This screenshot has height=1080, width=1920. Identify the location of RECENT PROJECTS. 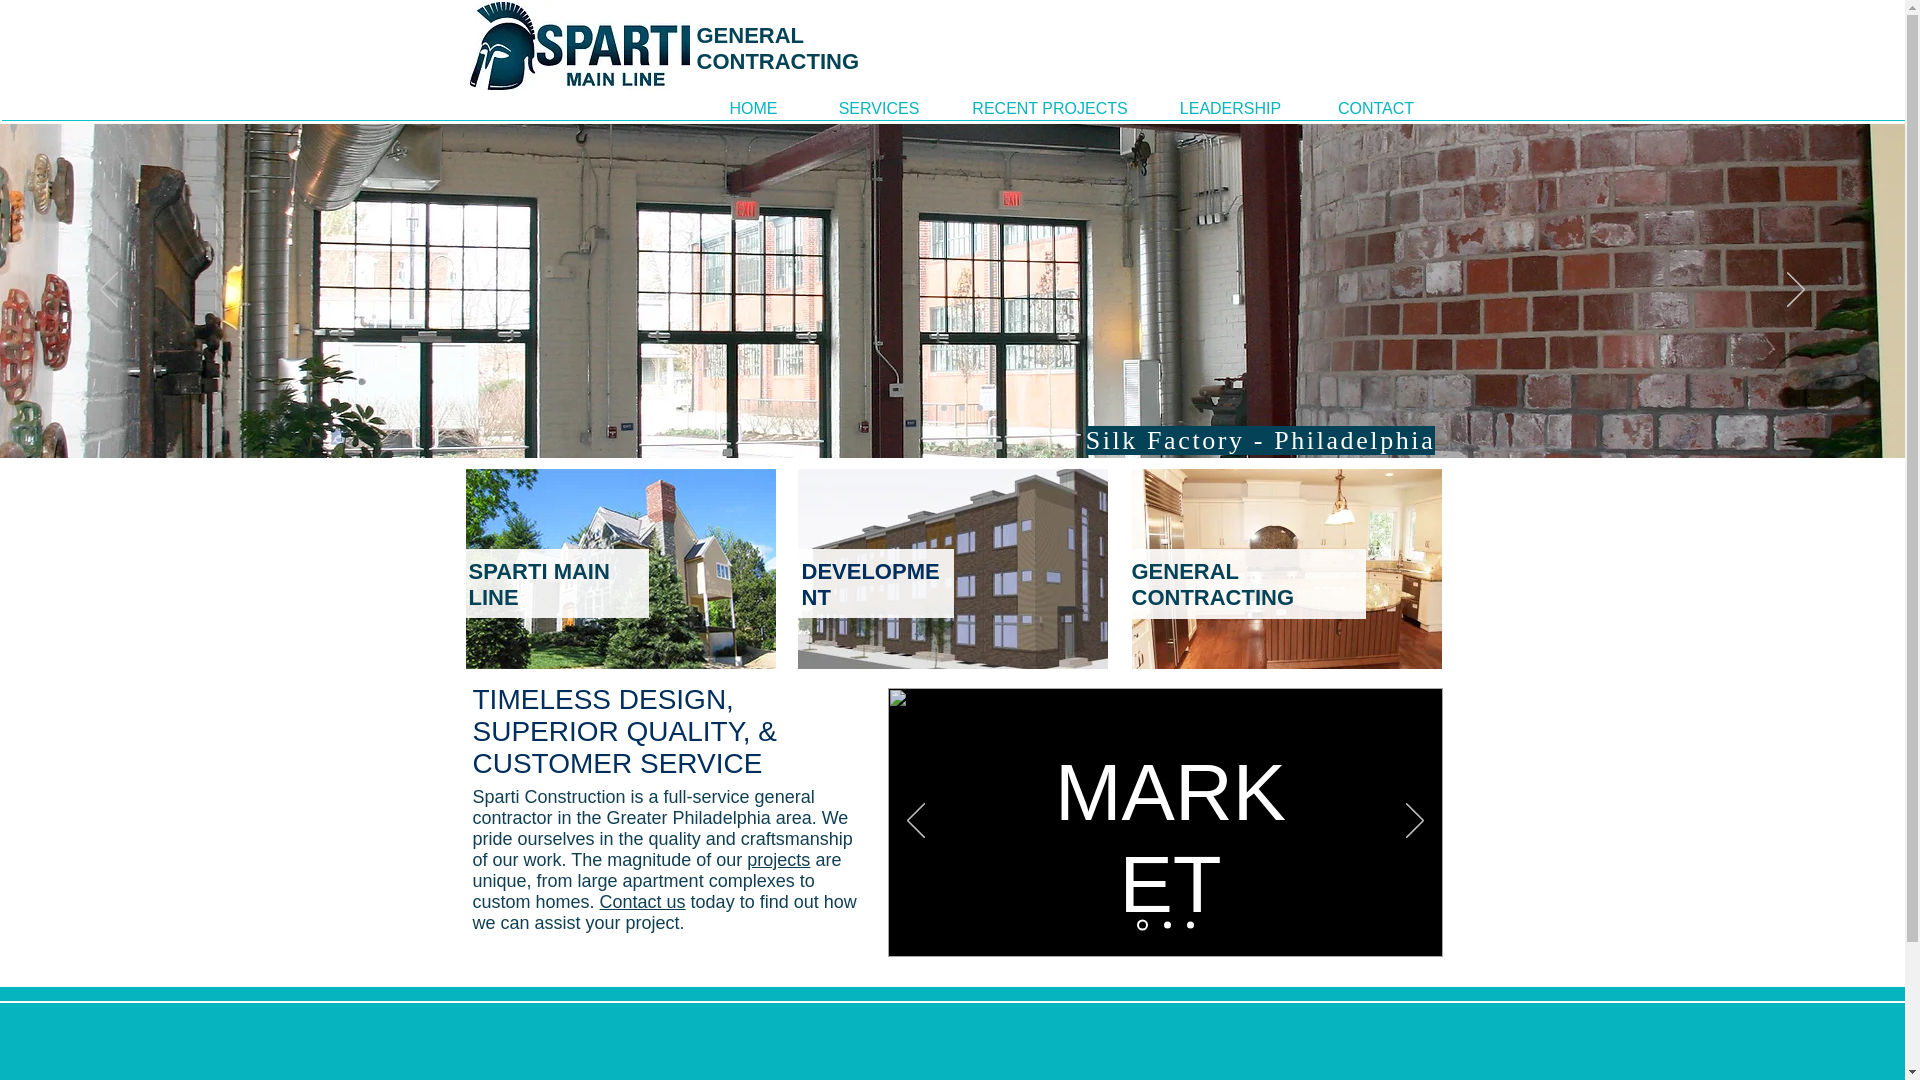
(1049, 108).